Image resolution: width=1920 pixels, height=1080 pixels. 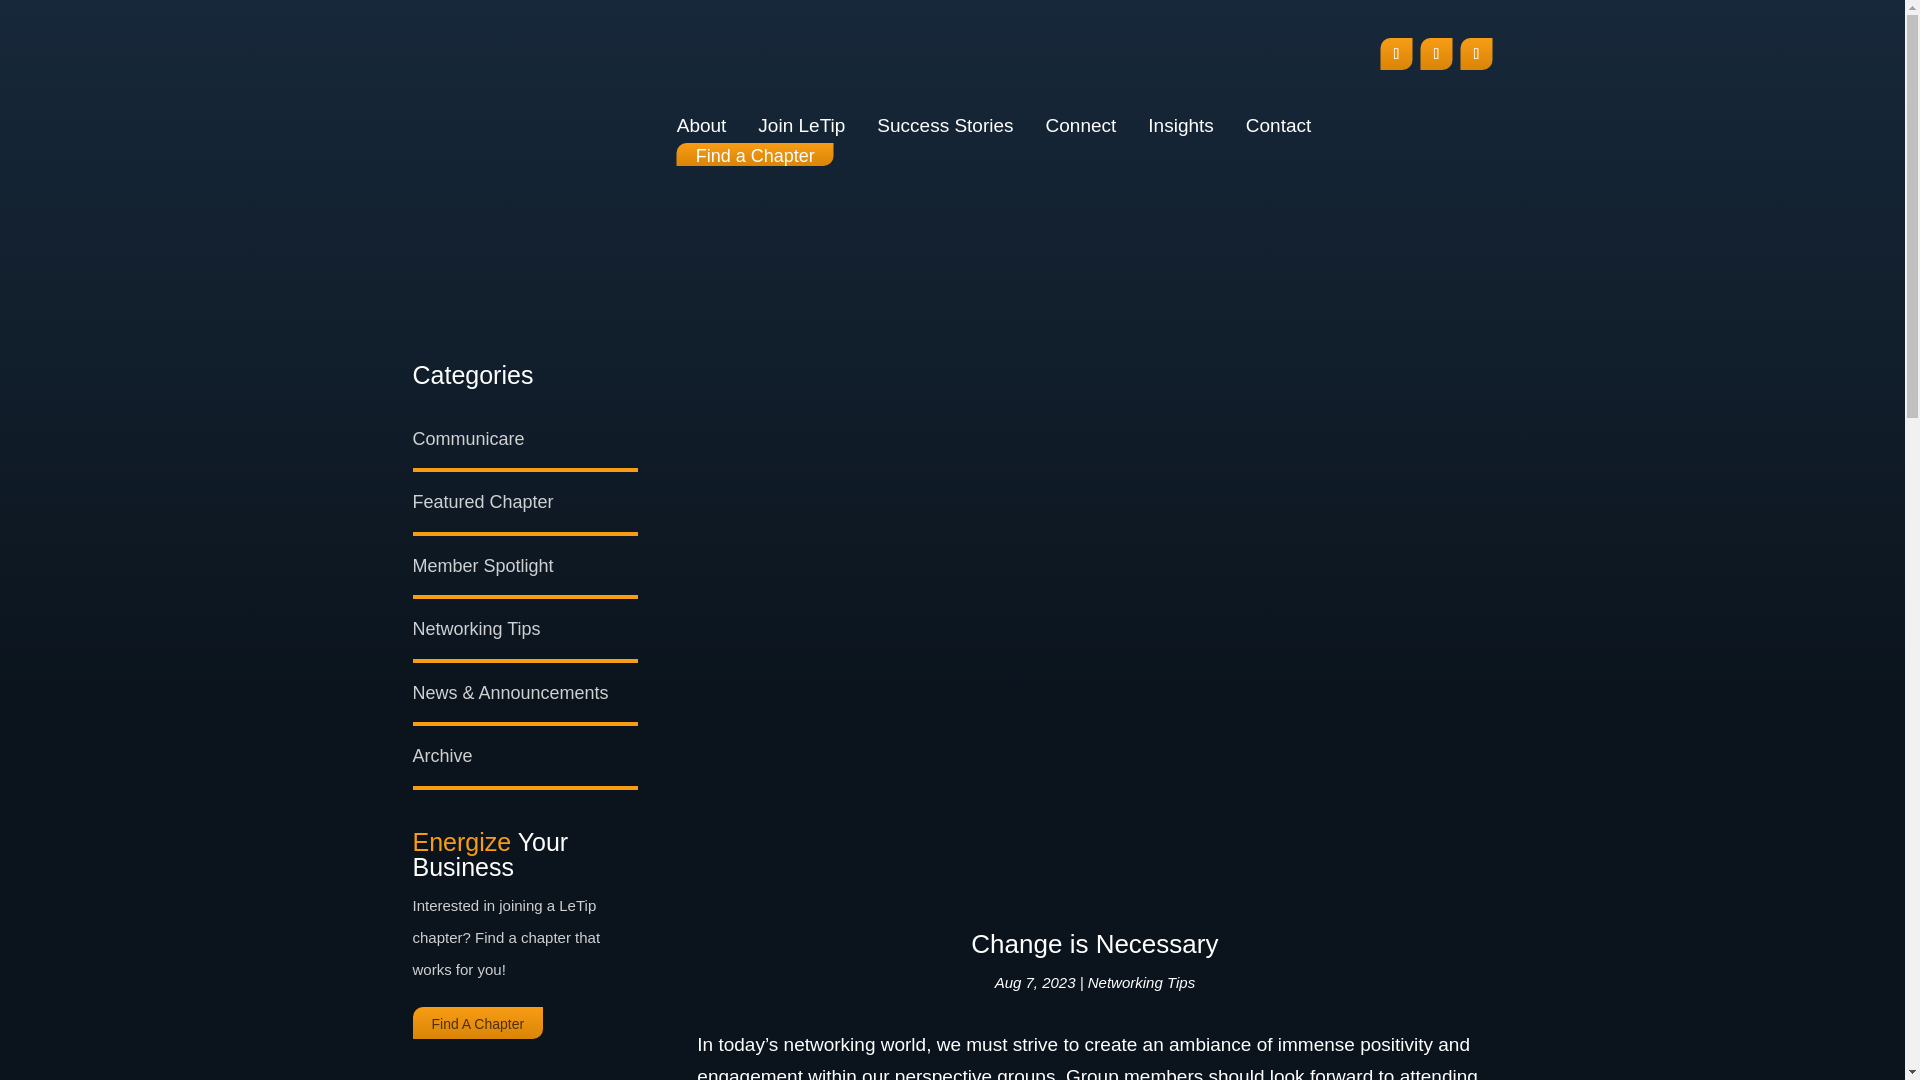 What do you see at coordinates (1141, 982) in the screenshot?
I see `Networking Tips` at bounding box center [1141, 982].